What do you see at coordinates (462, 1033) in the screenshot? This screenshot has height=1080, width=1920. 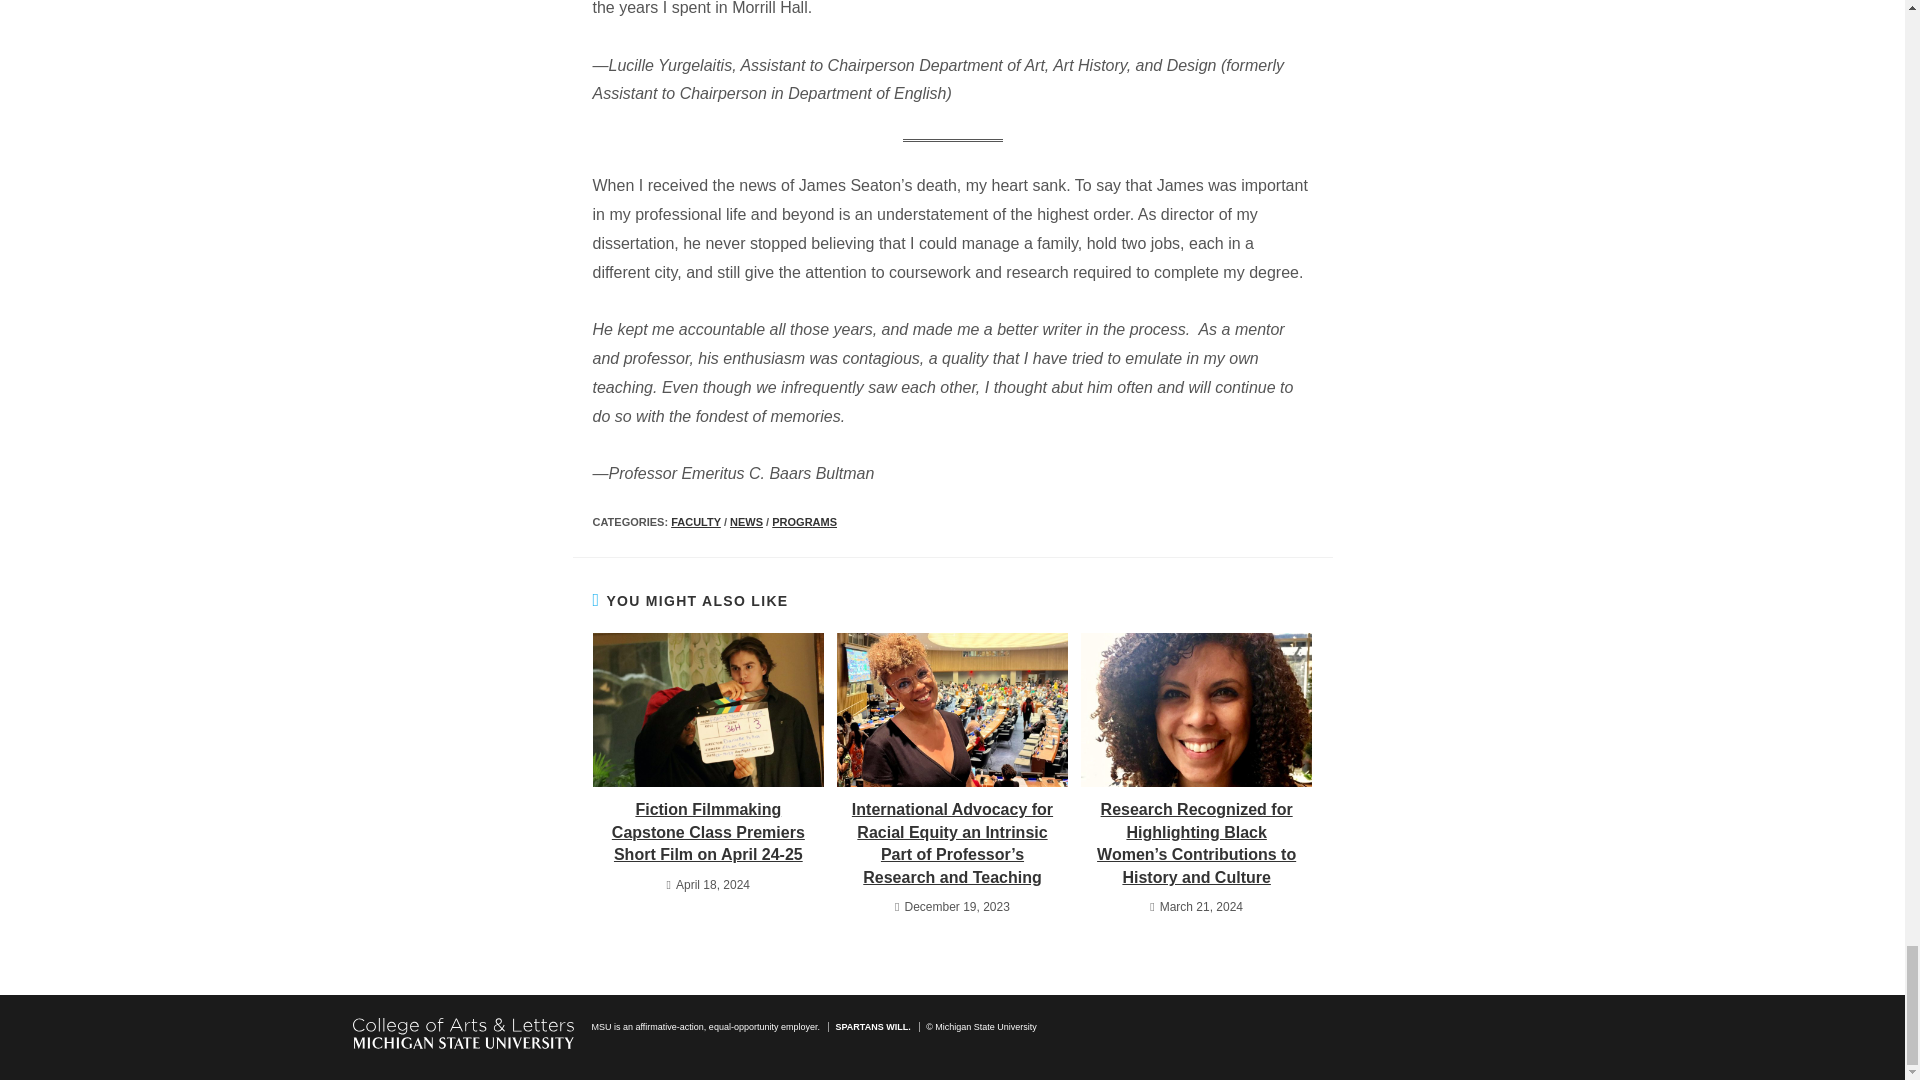 I see `Michigan State University College of Arts and Letters` at bounding box center [462, 1033].